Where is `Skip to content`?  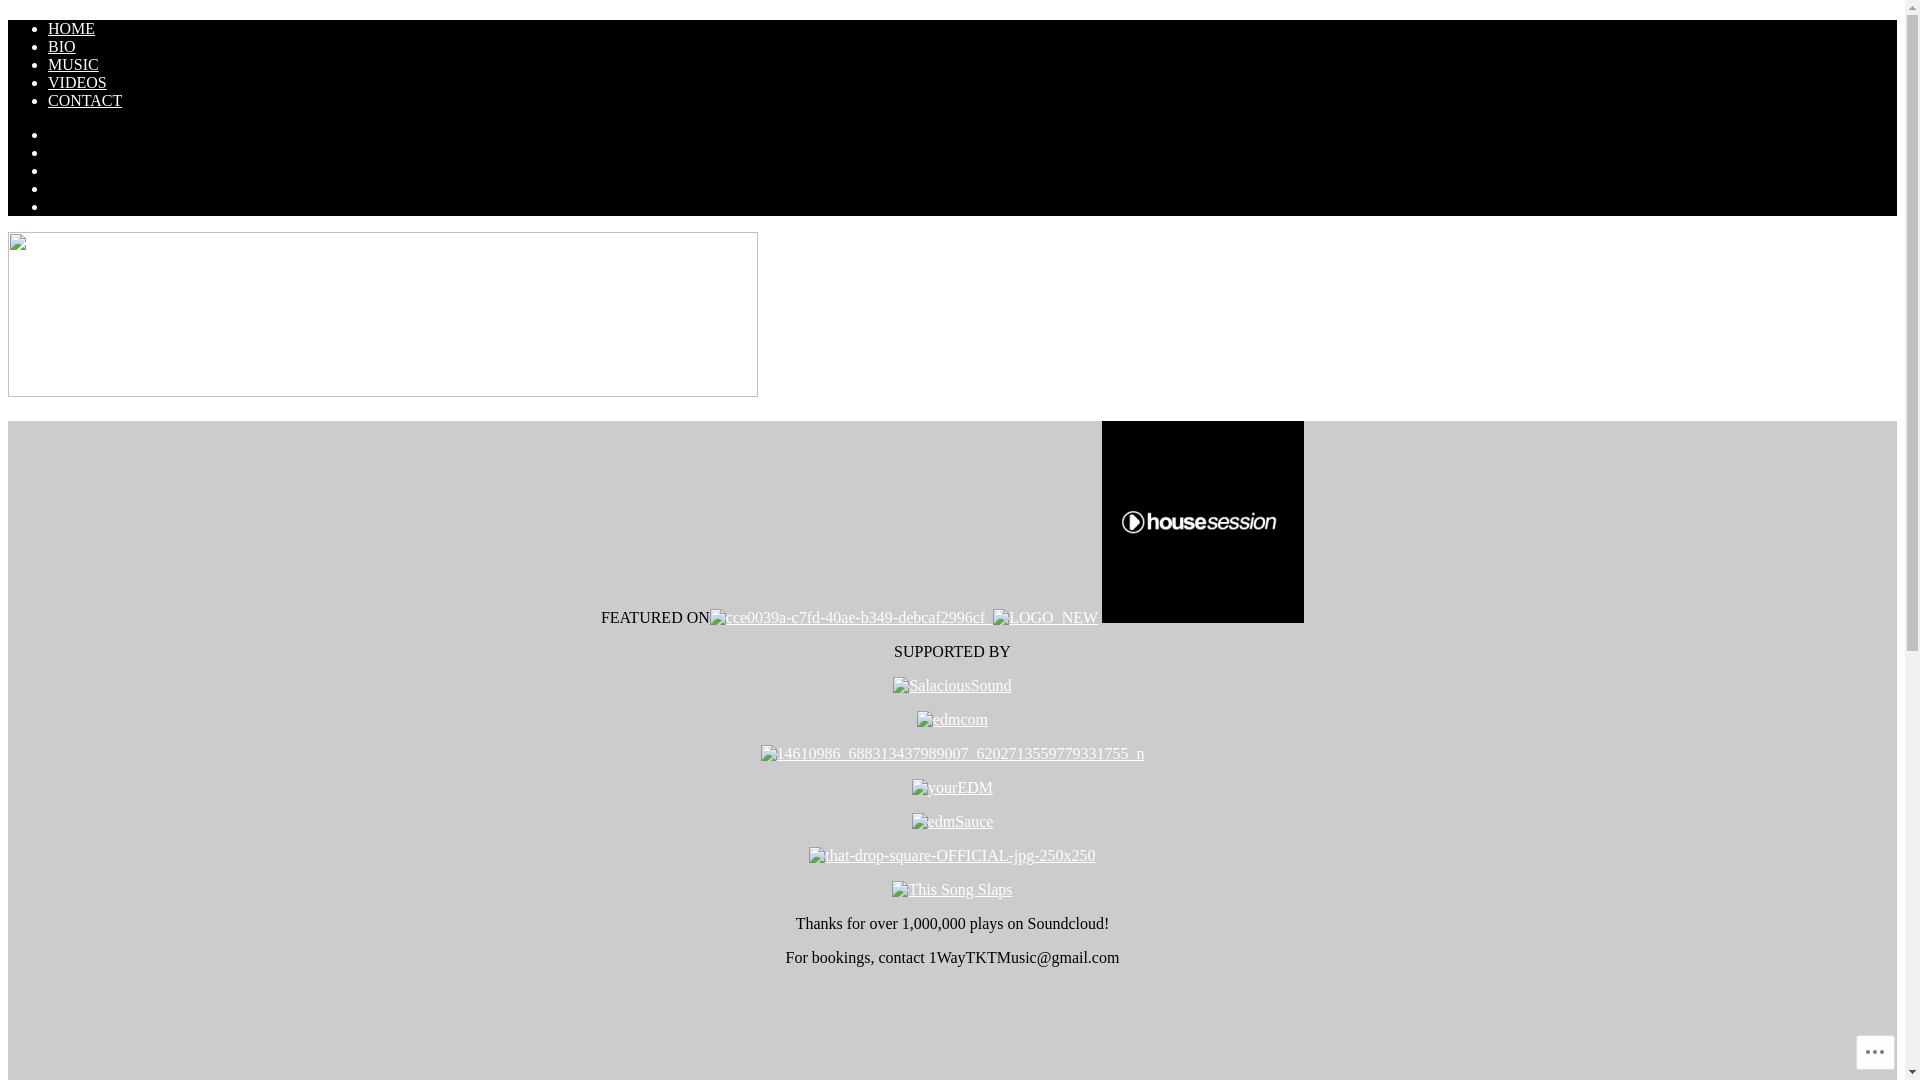 Skip to content is located at coordinates (8, 20).